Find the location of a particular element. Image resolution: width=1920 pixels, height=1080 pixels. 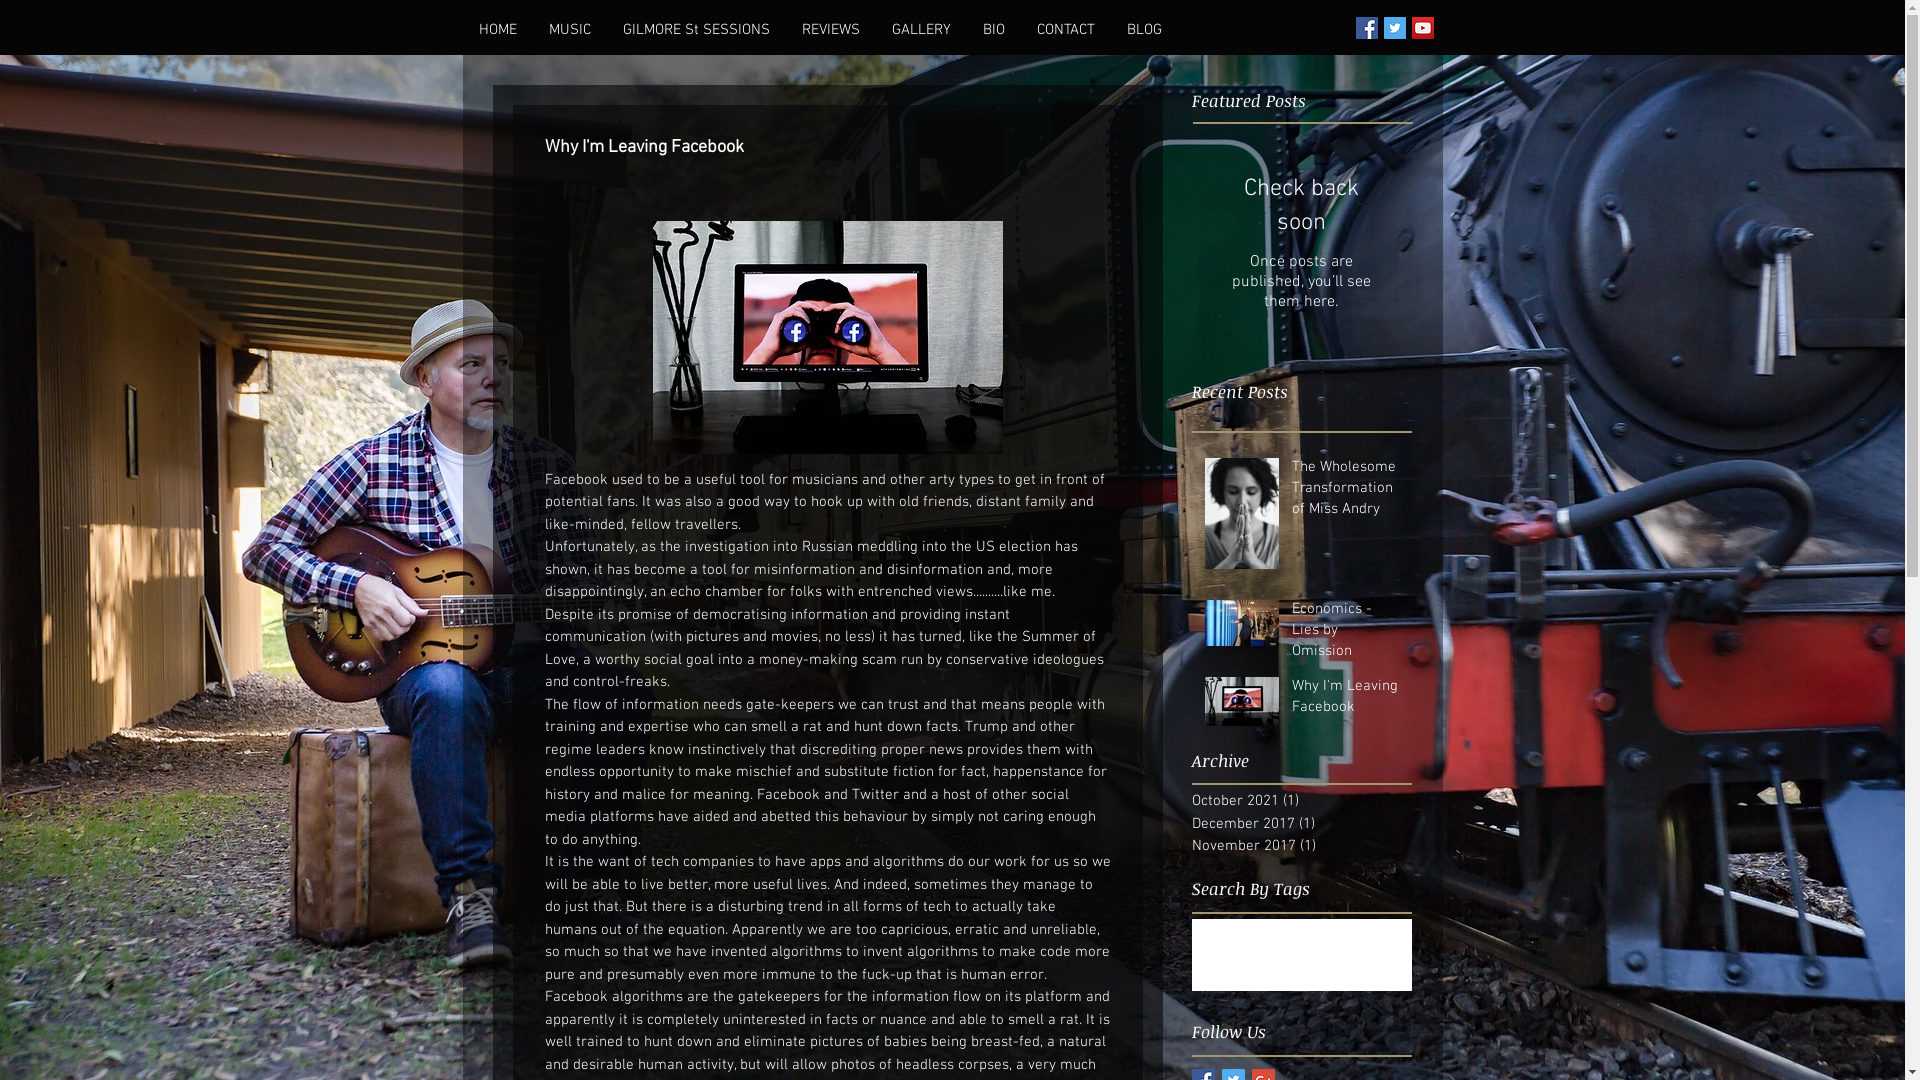

The Wholesome Transformation of Miss Andry is located at coordinates (1346, 492).